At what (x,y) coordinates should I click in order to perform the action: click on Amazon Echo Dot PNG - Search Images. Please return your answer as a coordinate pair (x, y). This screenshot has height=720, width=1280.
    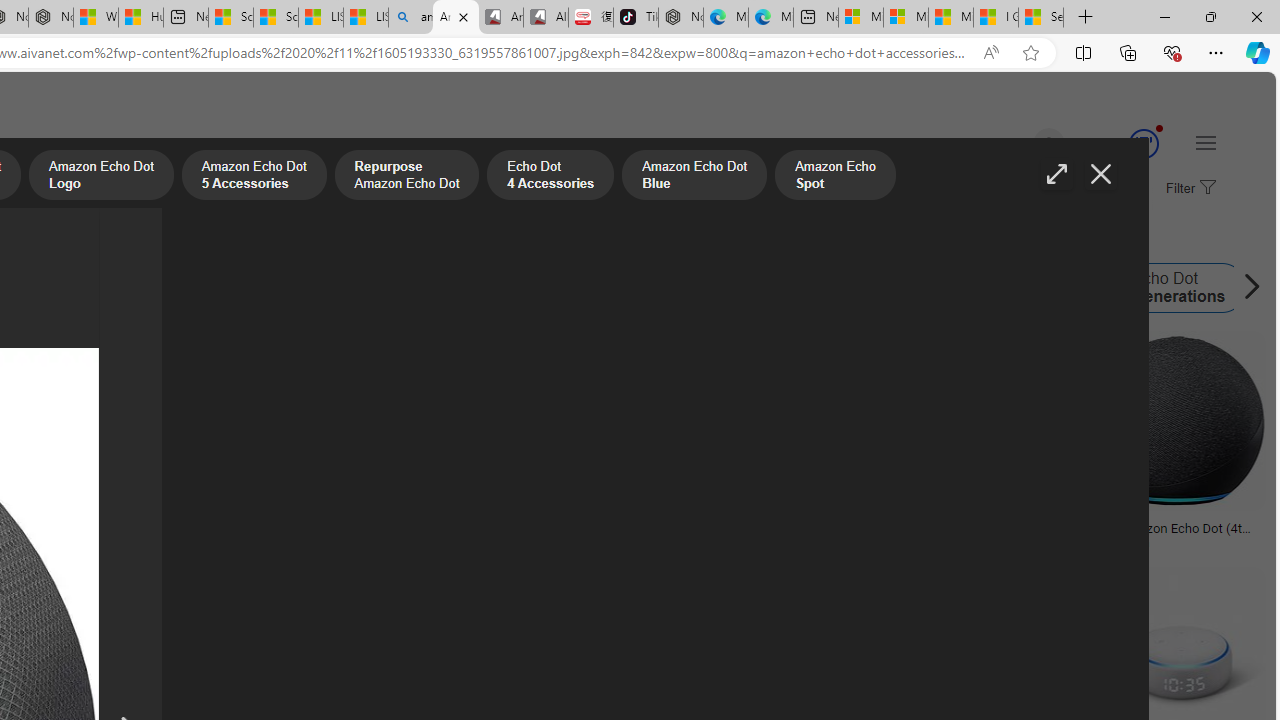
    Looking at the image, I should click on (455, 18).